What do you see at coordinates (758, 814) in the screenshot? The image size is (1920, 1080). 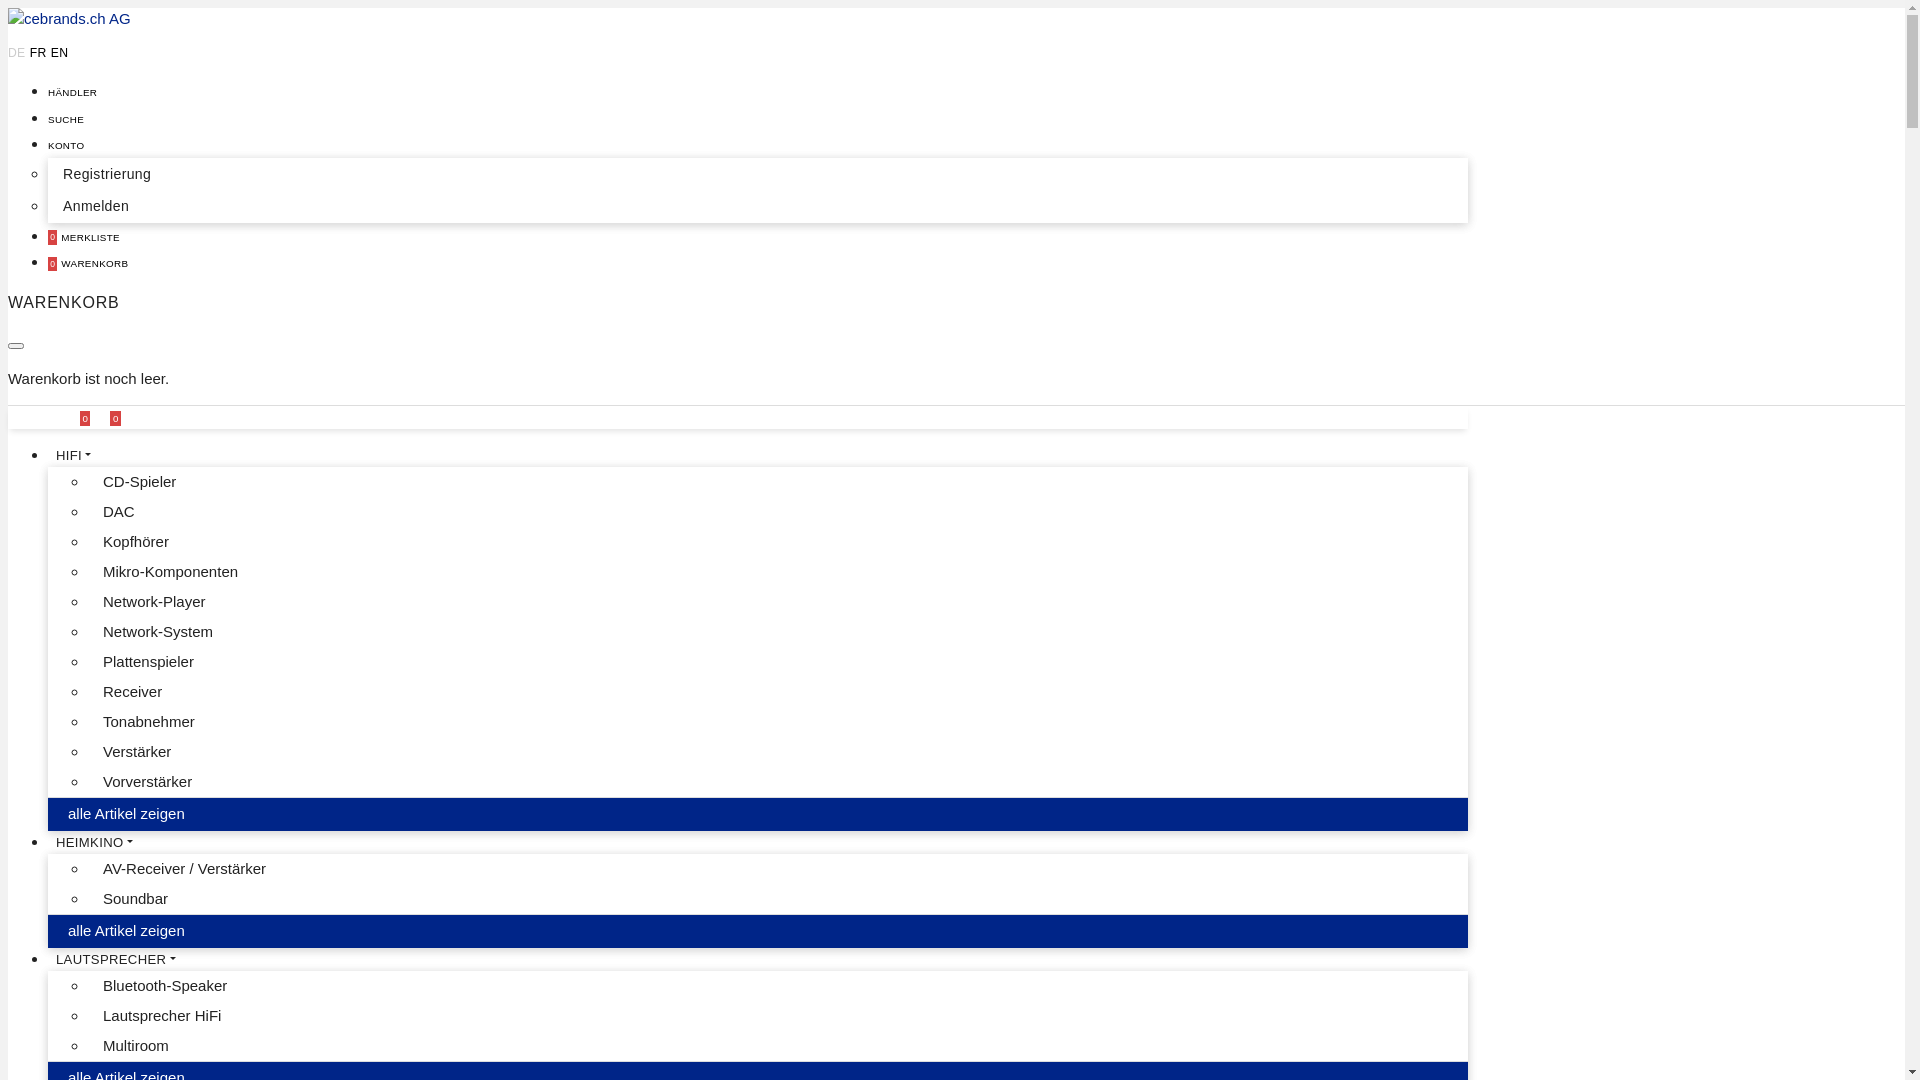 I see `alle Artikel zeigen` at bounding box center [758, 814].